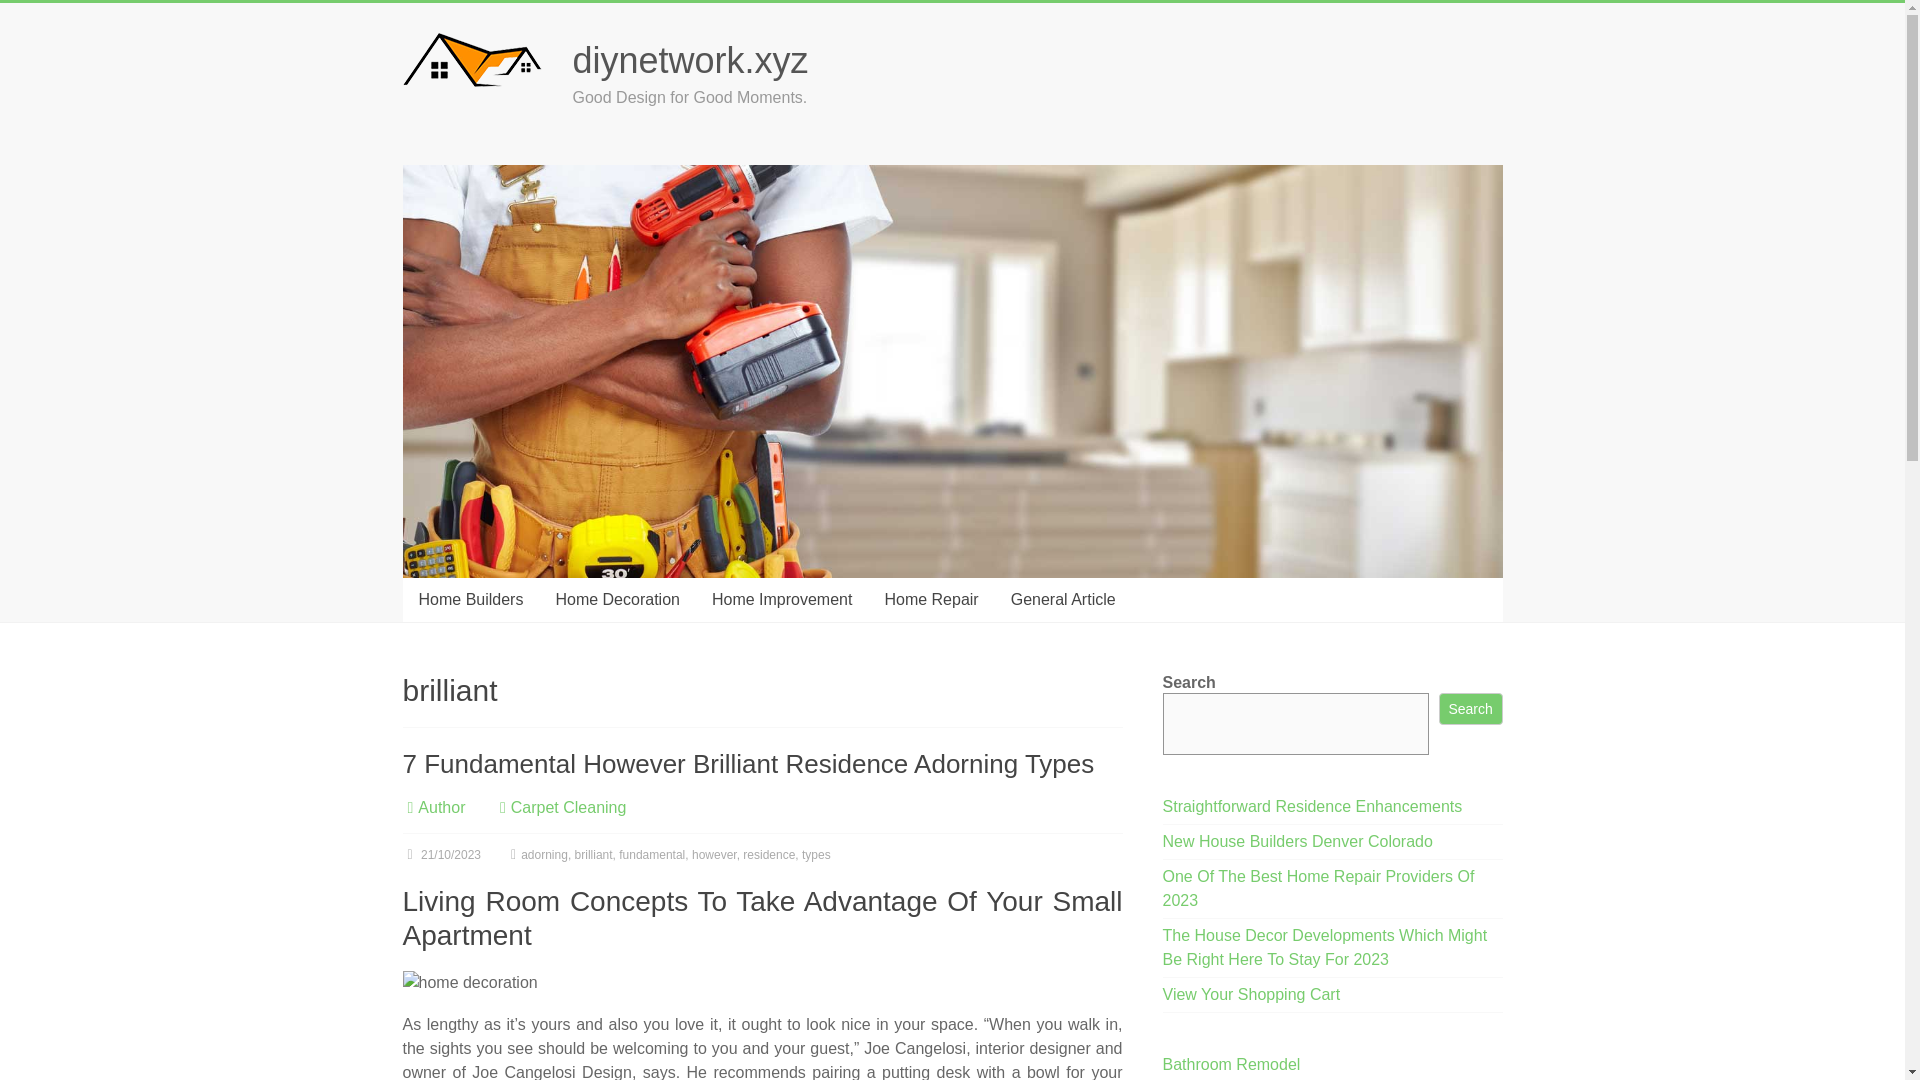 This screenshot has width=1920, height=1080. What do you see at coordinates (441, 854) in the screenshot?
I see `07:09` at bounding box center [441, 854].